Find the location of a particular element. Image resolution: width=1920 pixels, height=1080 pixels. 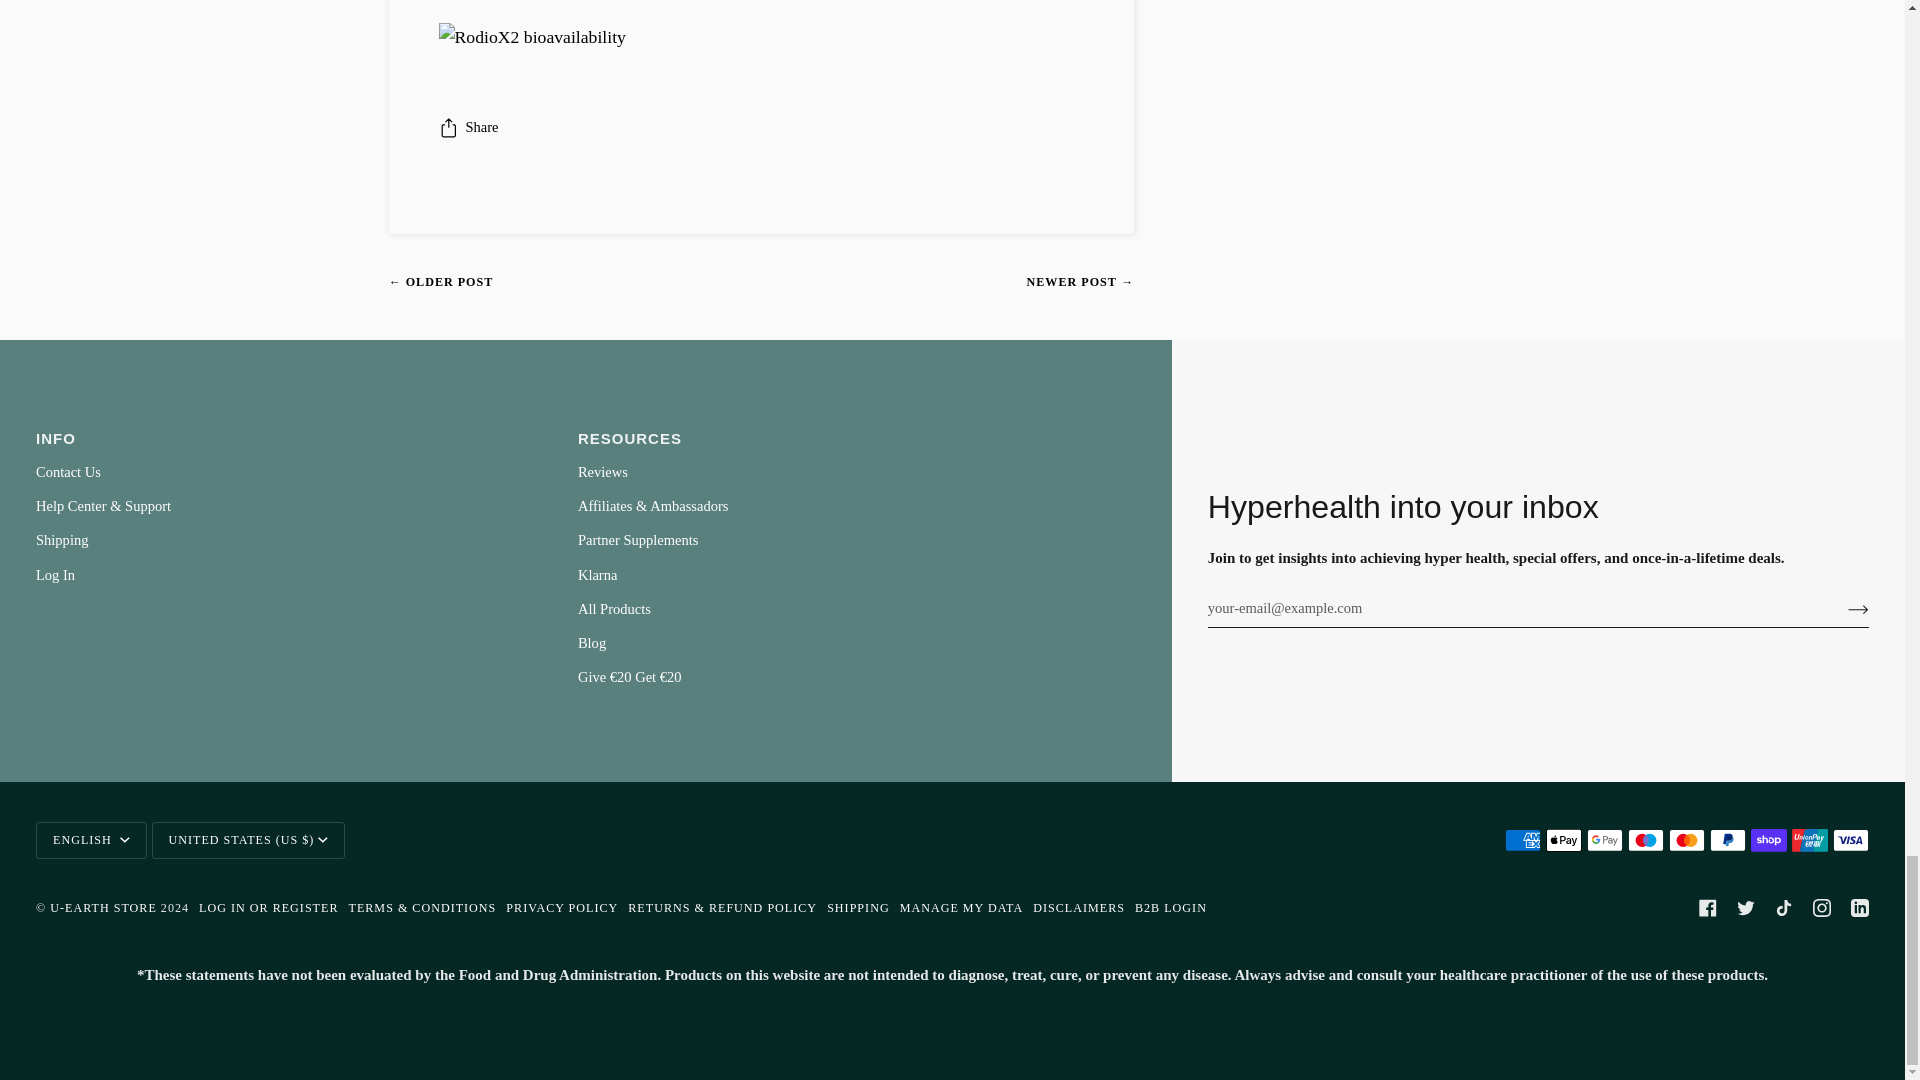

VISA is located at coordinates (1850, 840).